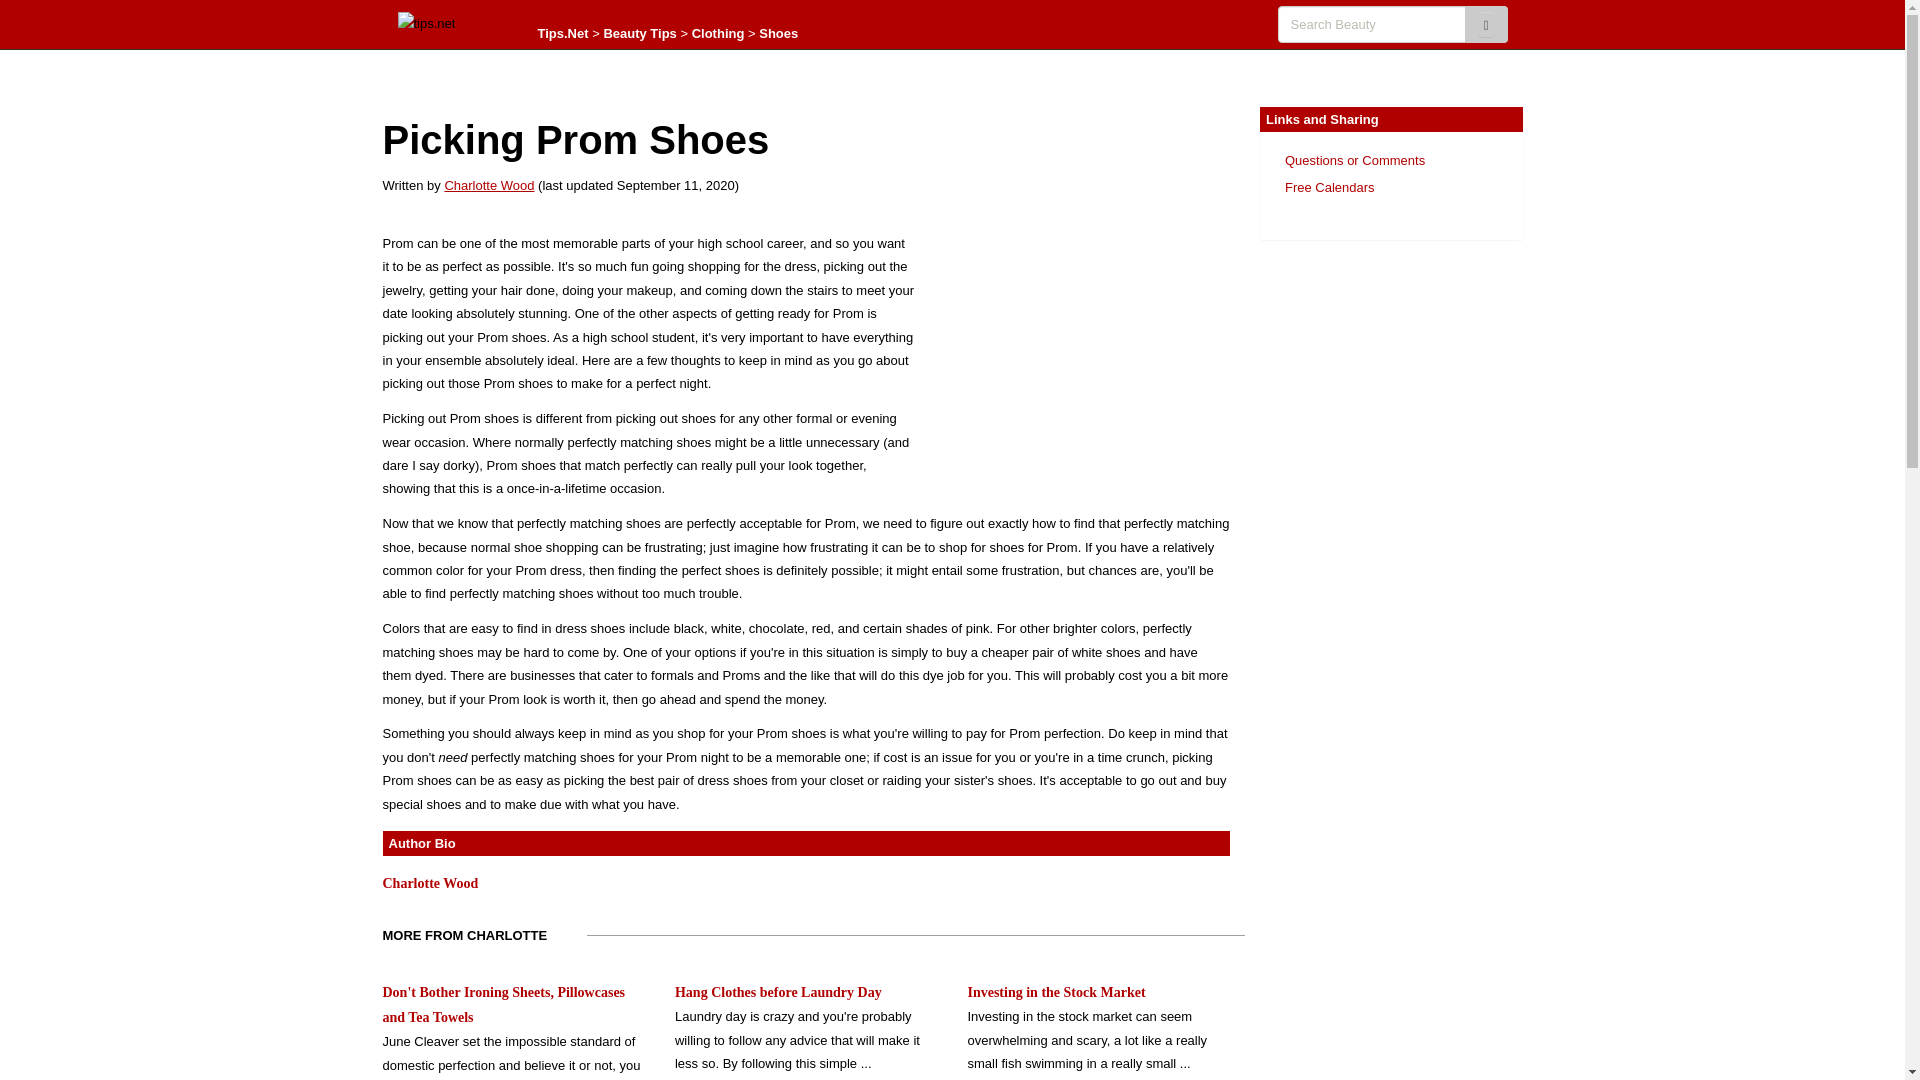 Image resolution: width=1920 pixels, height=1080 pixels. Describe the element at coordinates (718, 33) in the screenshot. I see `Clothing` at that location.